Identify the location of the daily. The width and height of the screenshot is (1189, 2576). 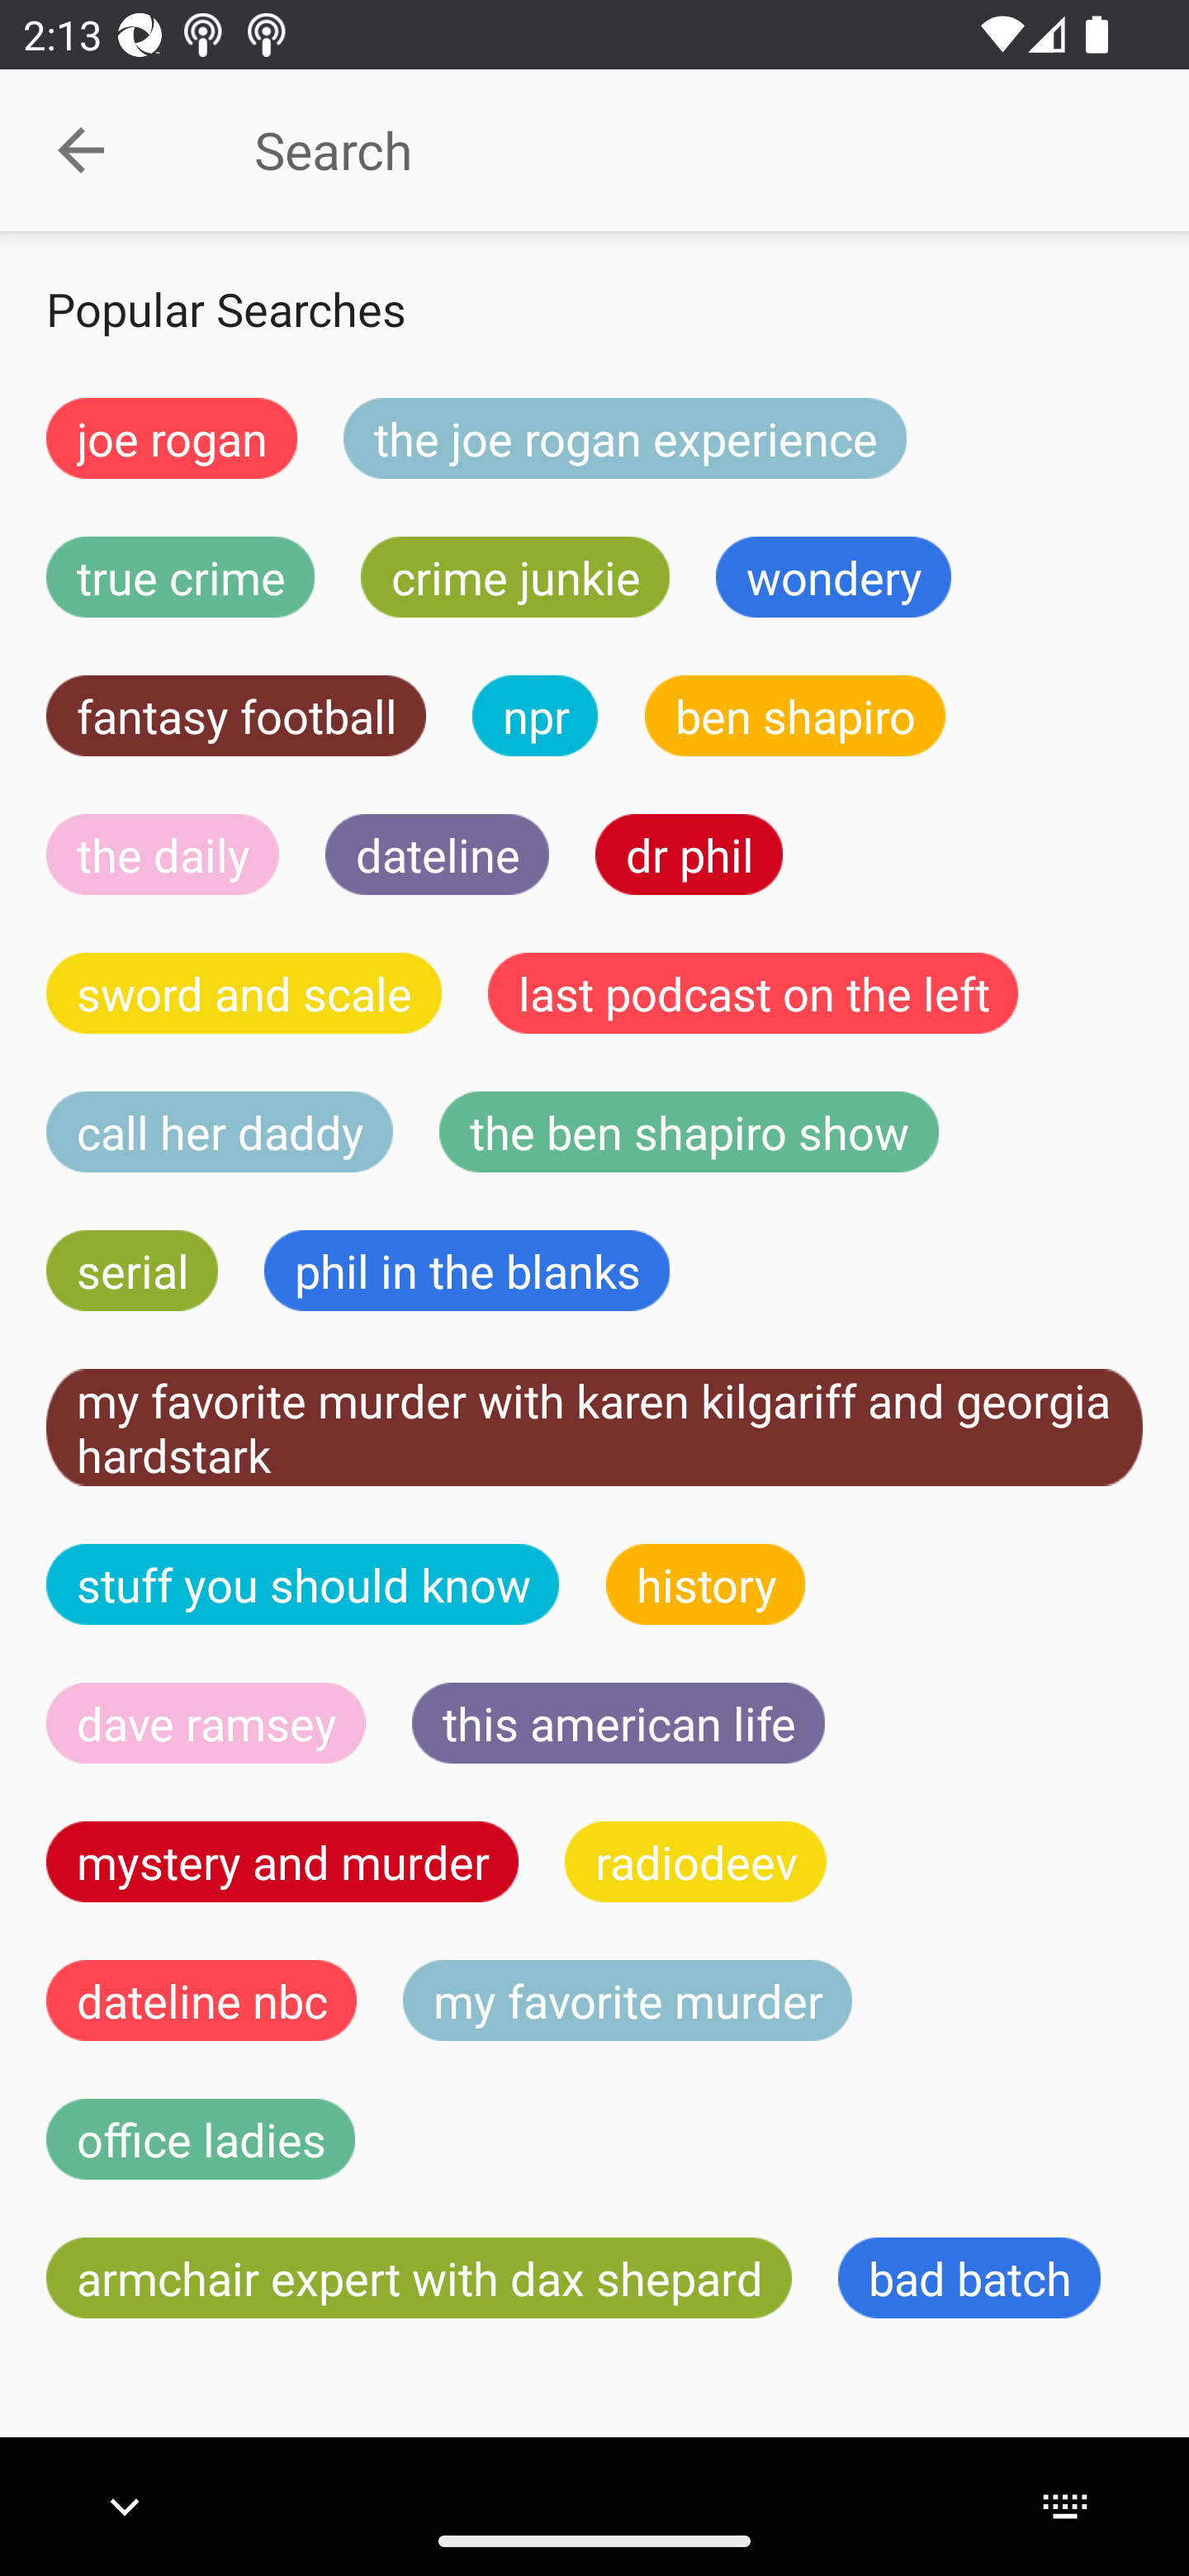
(163, 854).